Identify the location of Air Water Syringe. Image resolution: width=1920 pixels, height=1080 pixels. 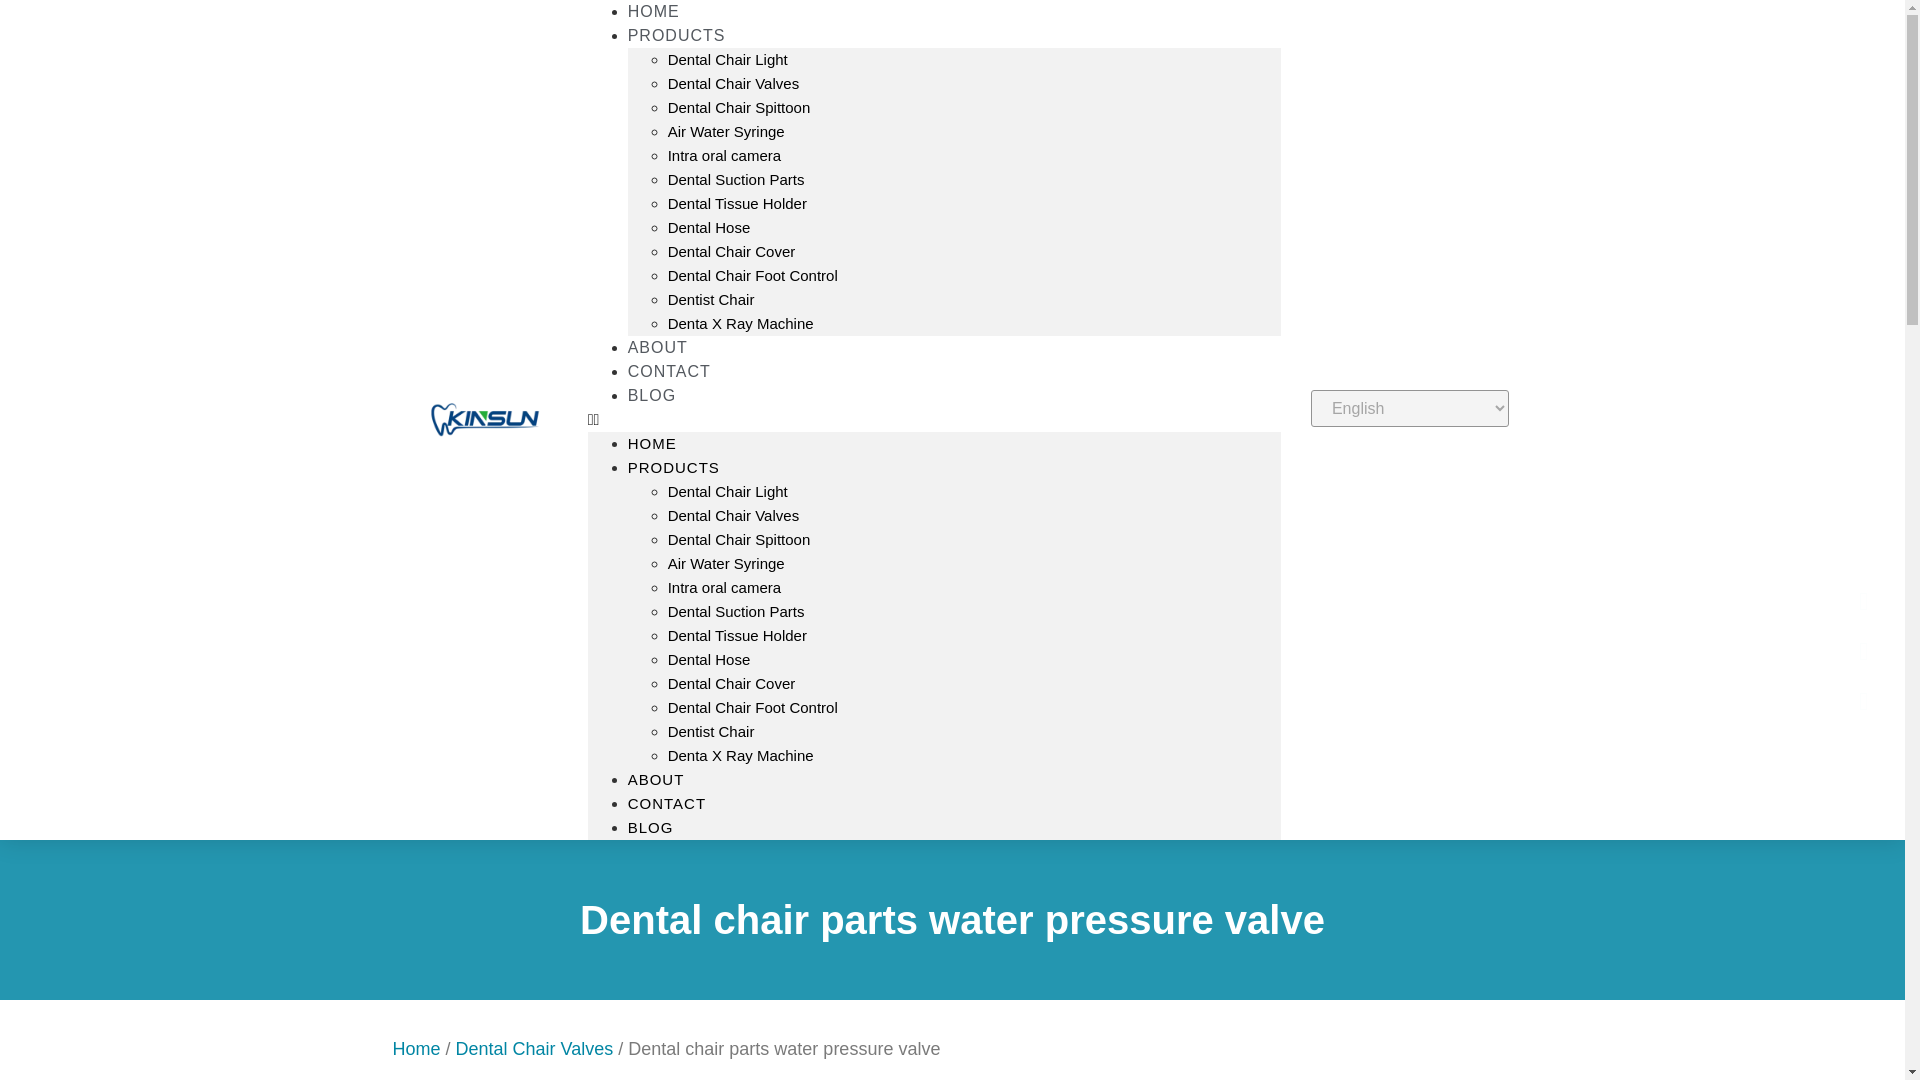
(726, 132).